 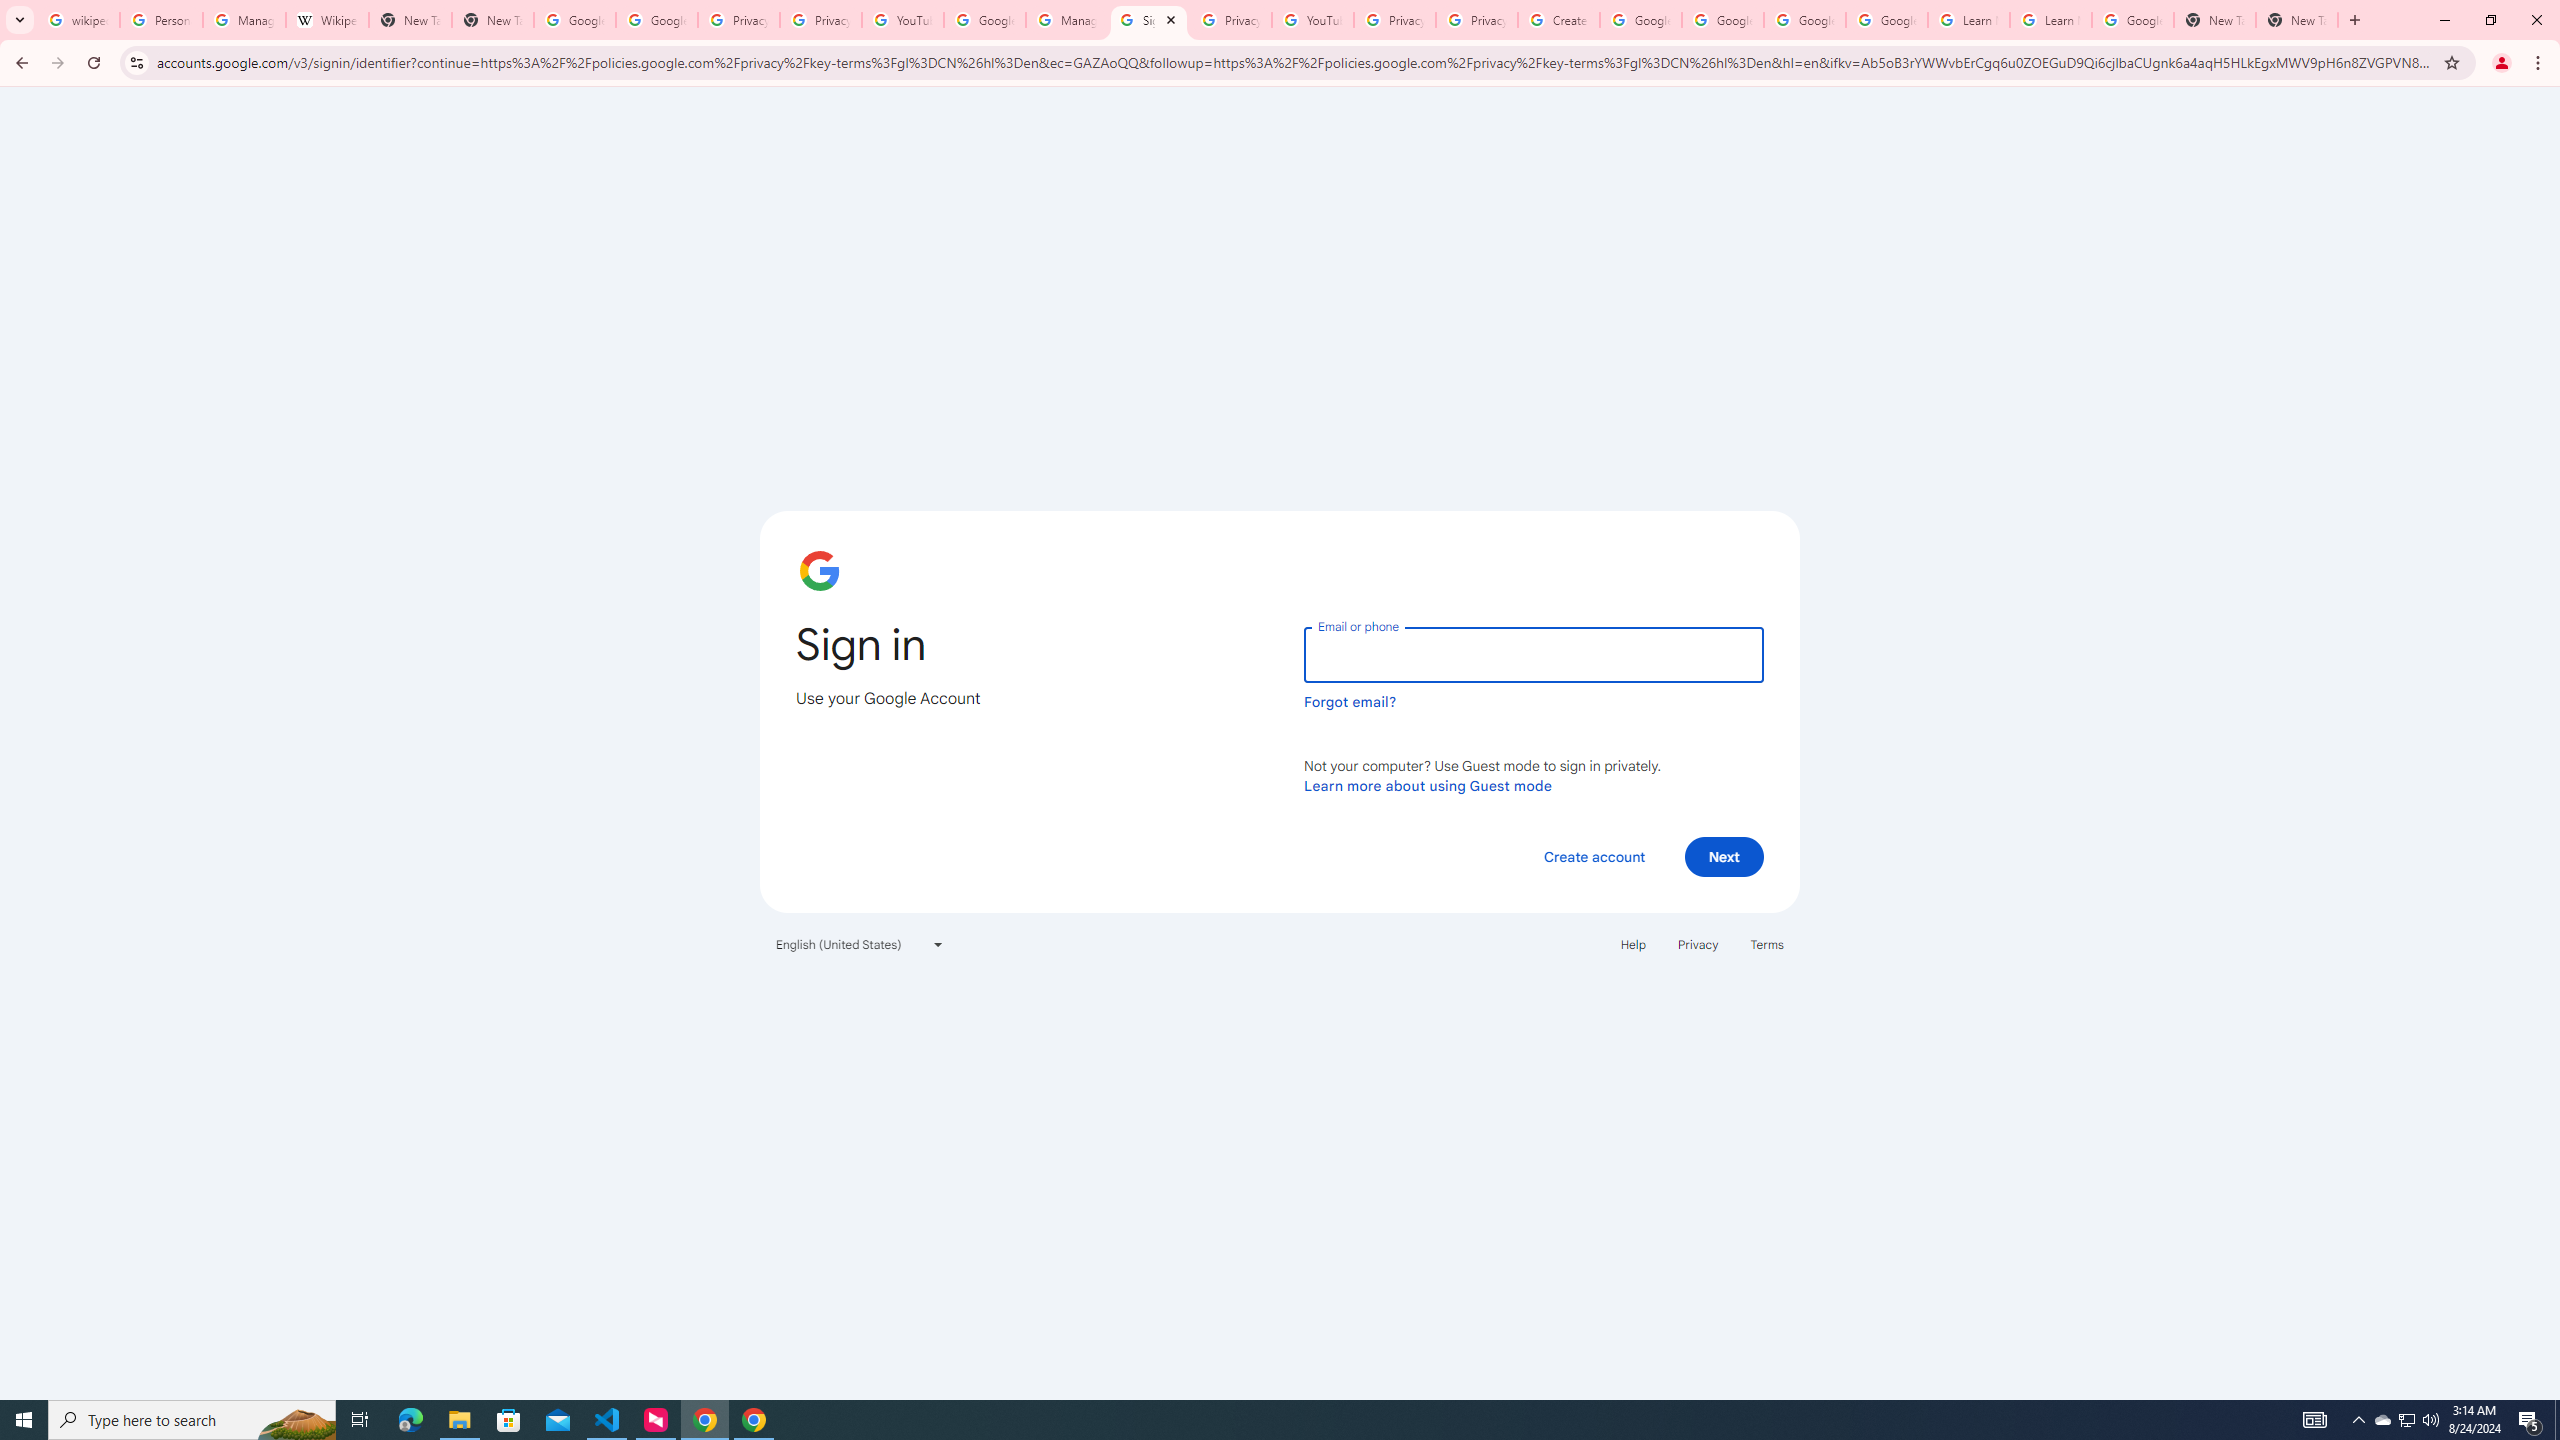 What do you see at coordinates (1428, 785) in the screenshot?
I see `Learn more about using Guest mode` at bounding box center [1428, 785].